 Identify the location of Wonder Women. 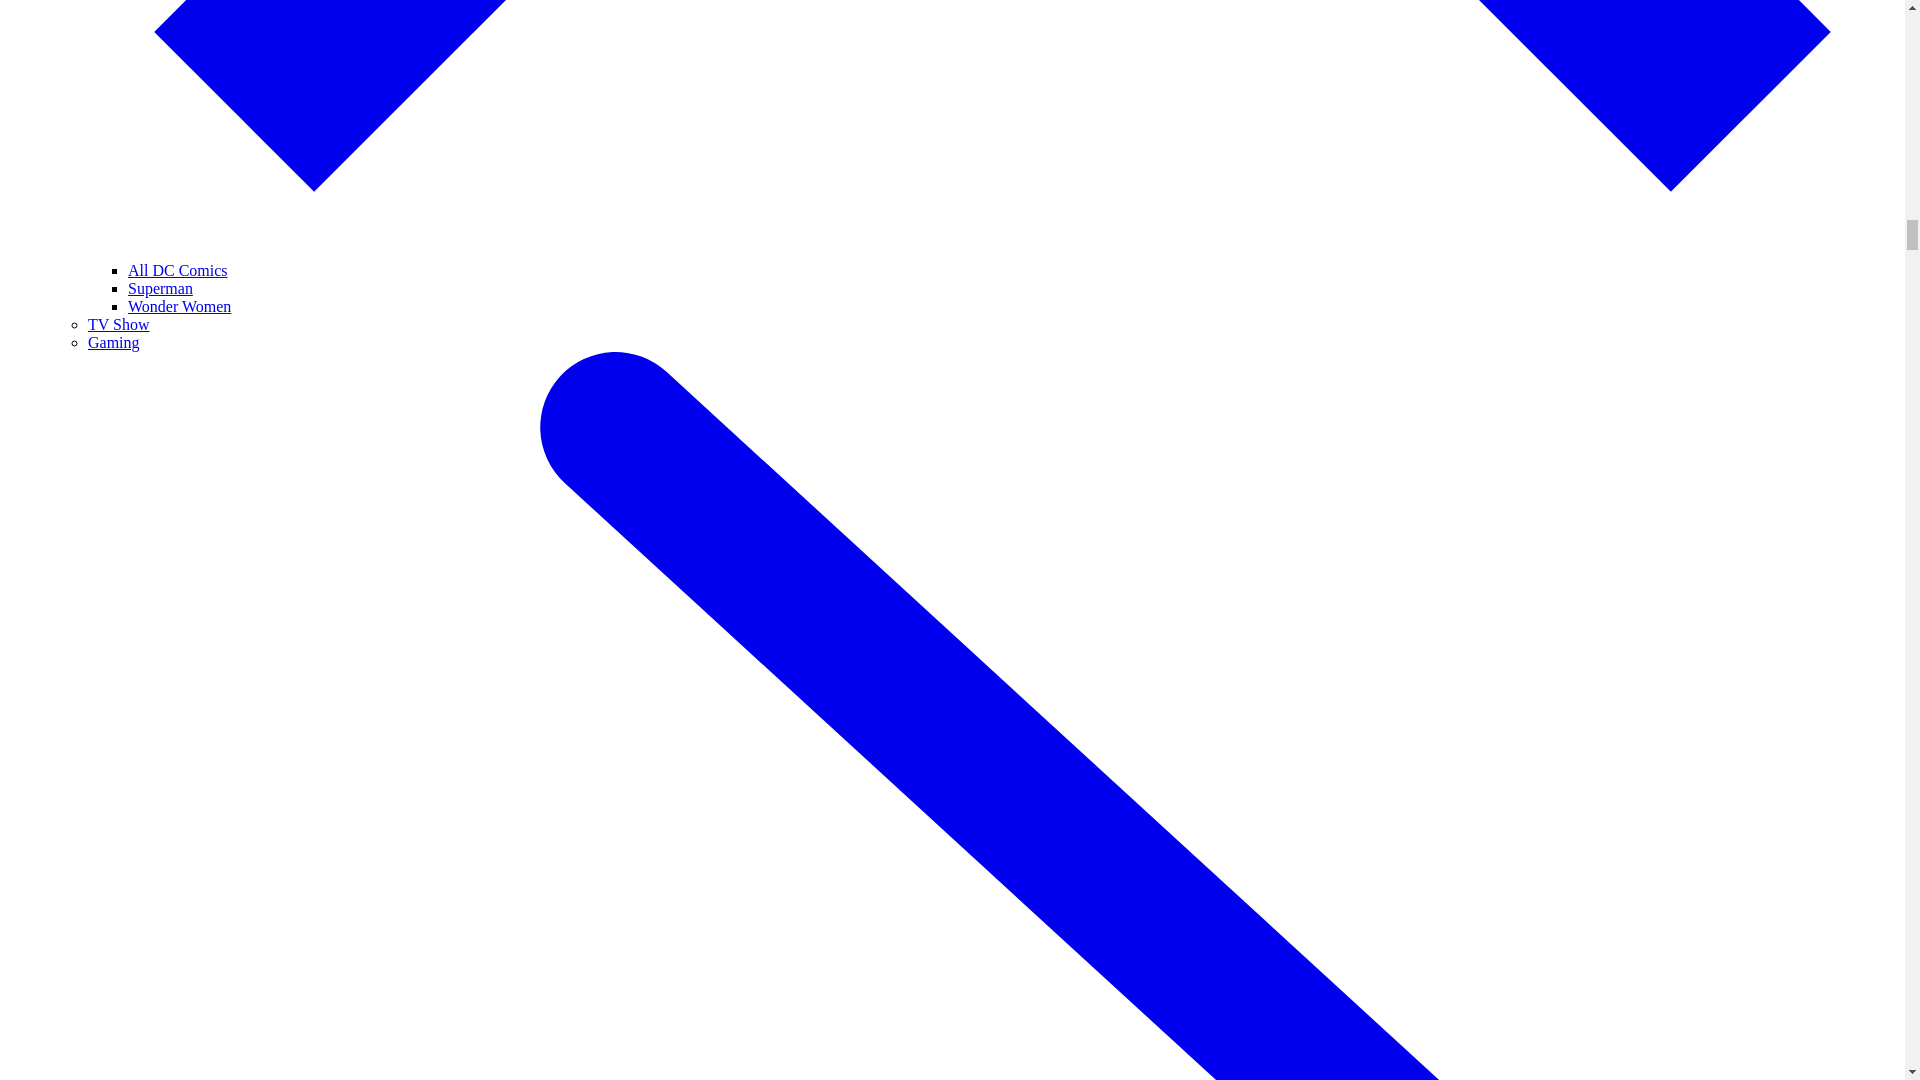
(179, 306).